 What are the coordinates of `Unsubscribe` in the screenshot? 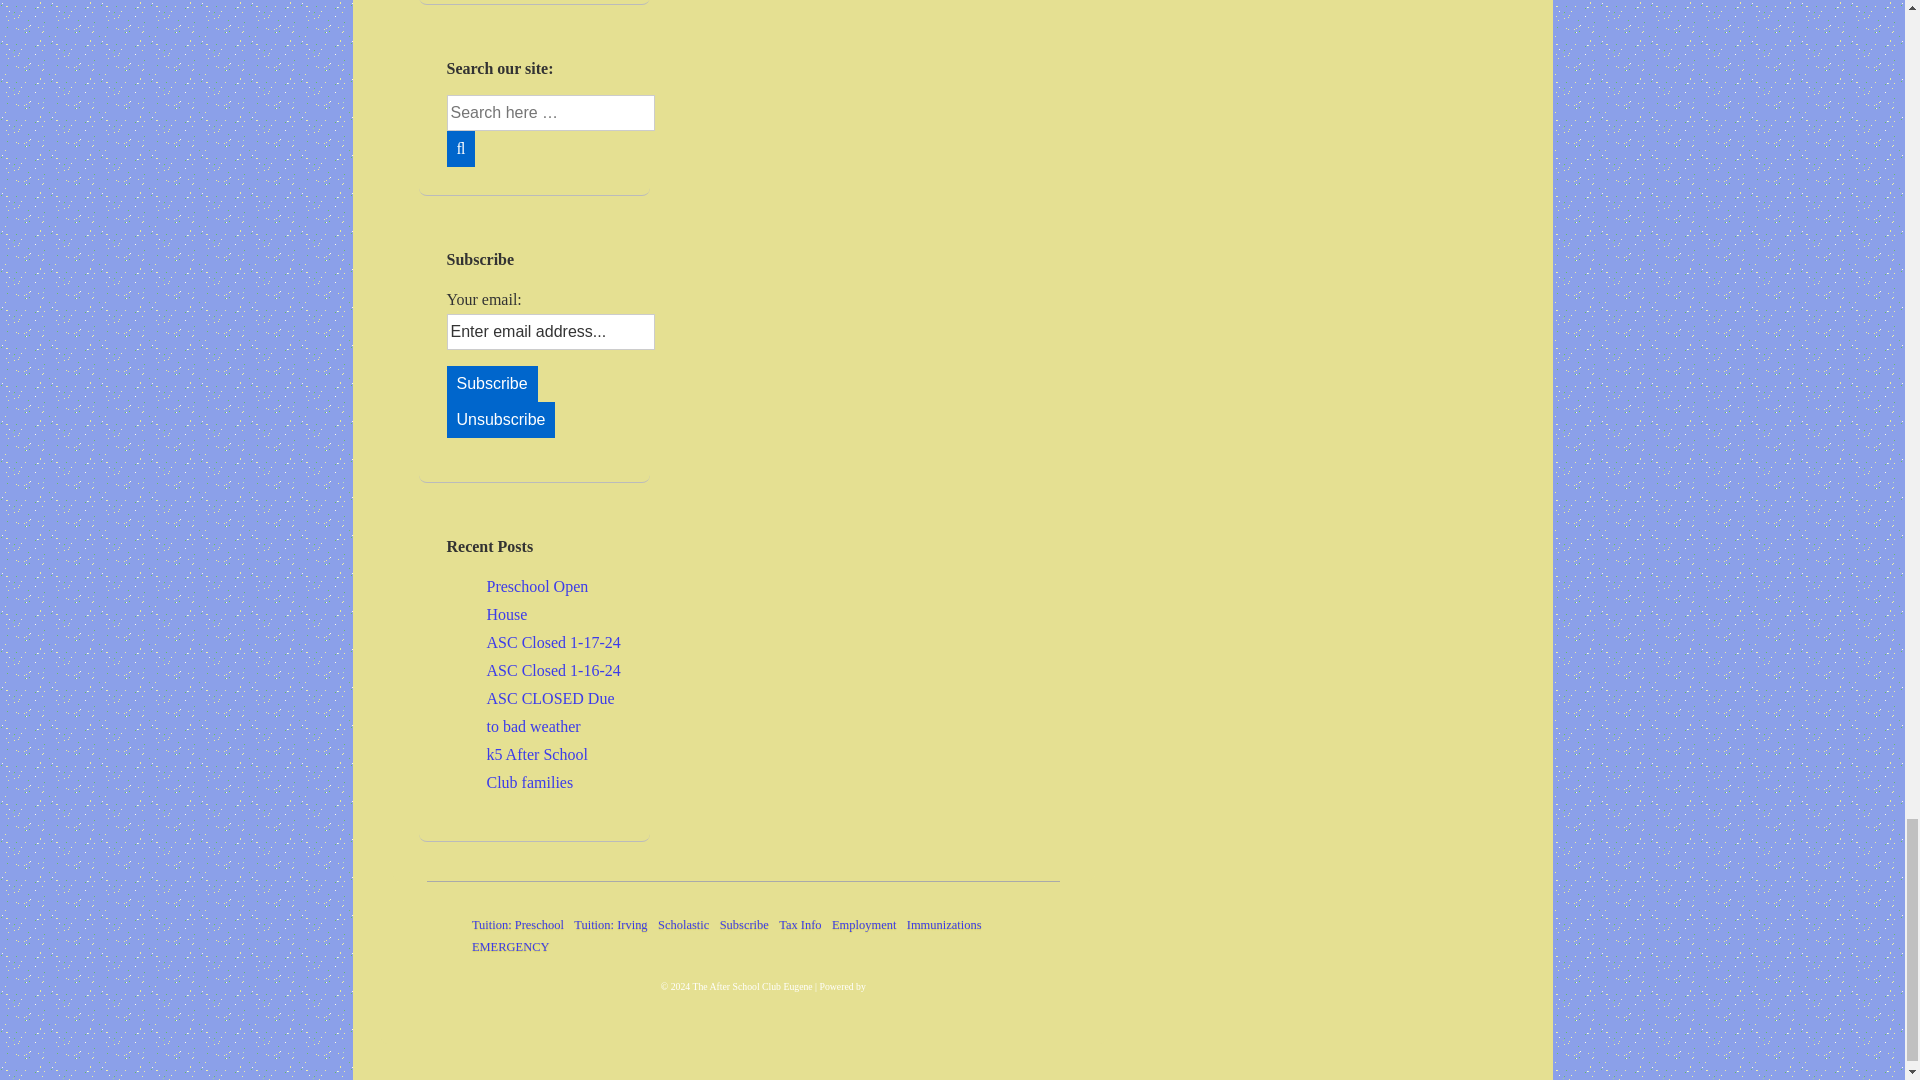 It's located at (500, 420).